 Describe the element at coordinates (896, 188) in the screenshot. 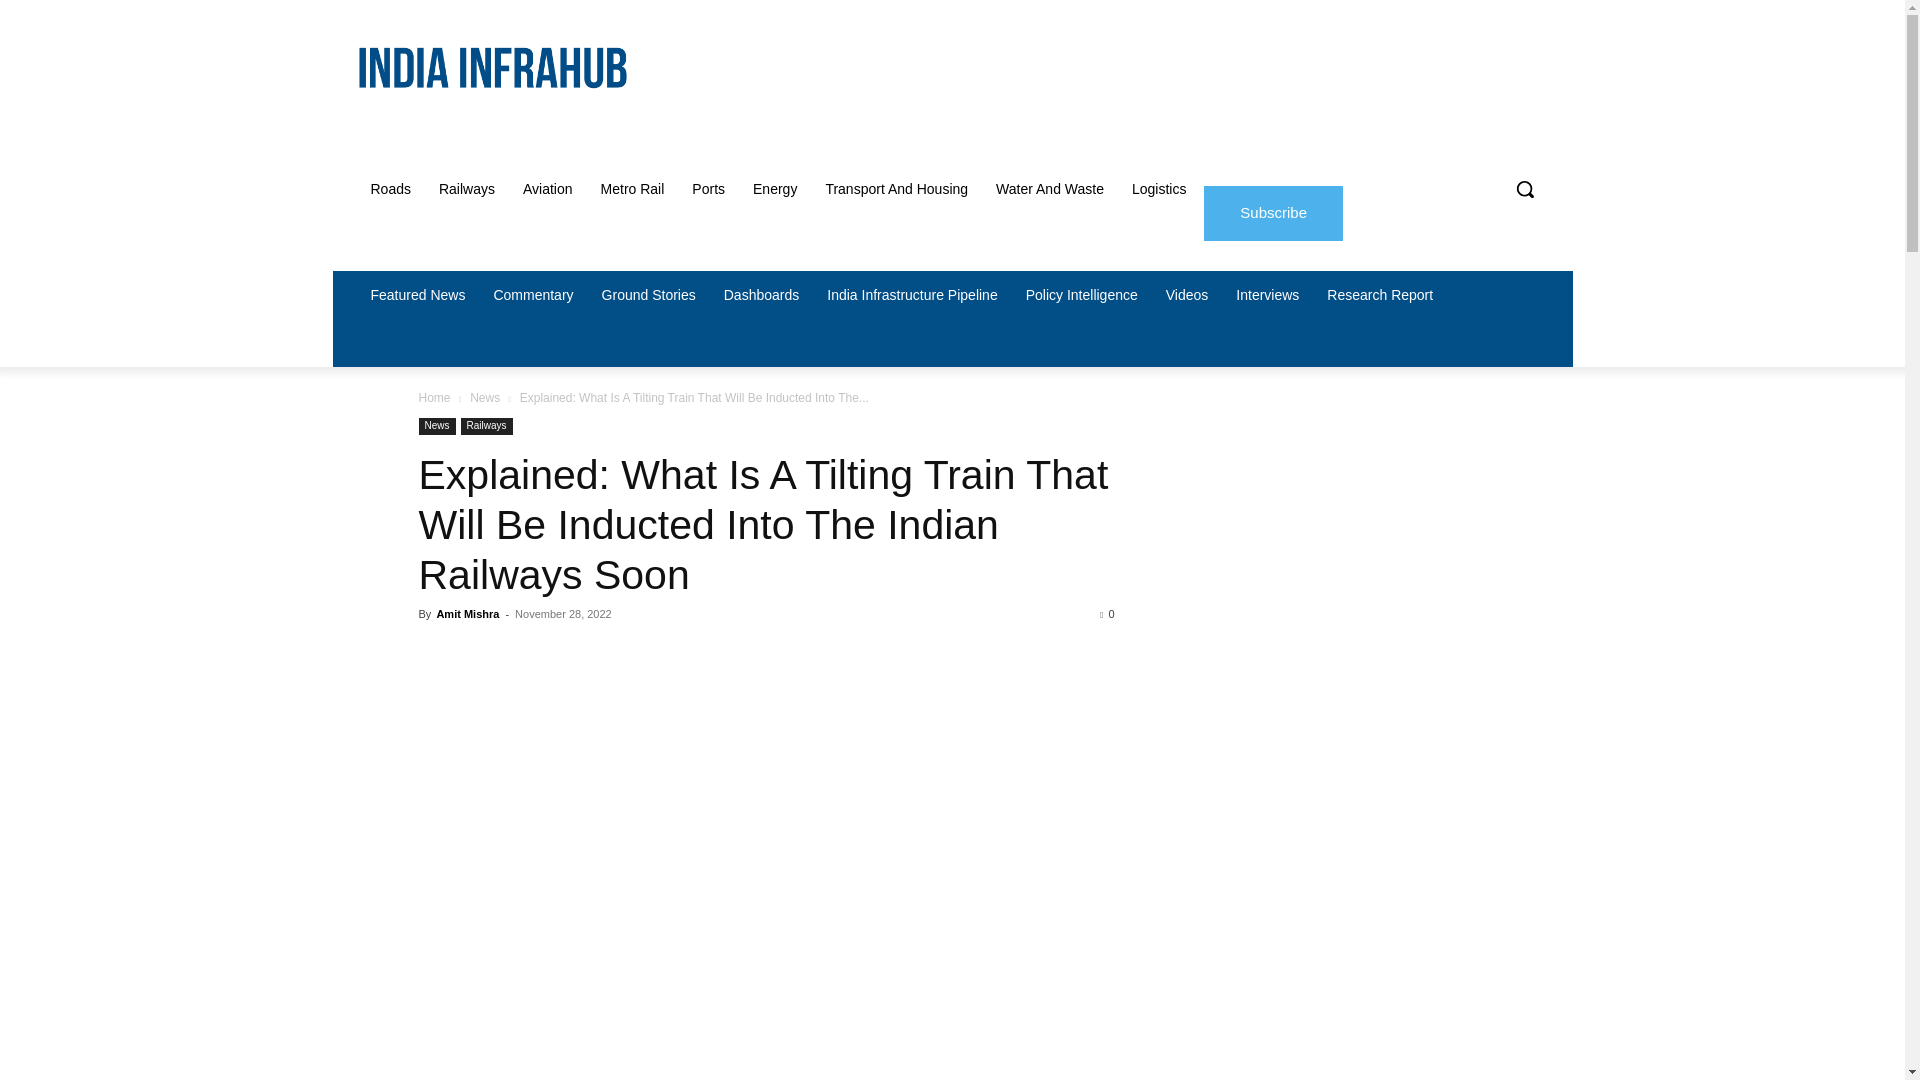

I see `Transport And Housing` at that location.